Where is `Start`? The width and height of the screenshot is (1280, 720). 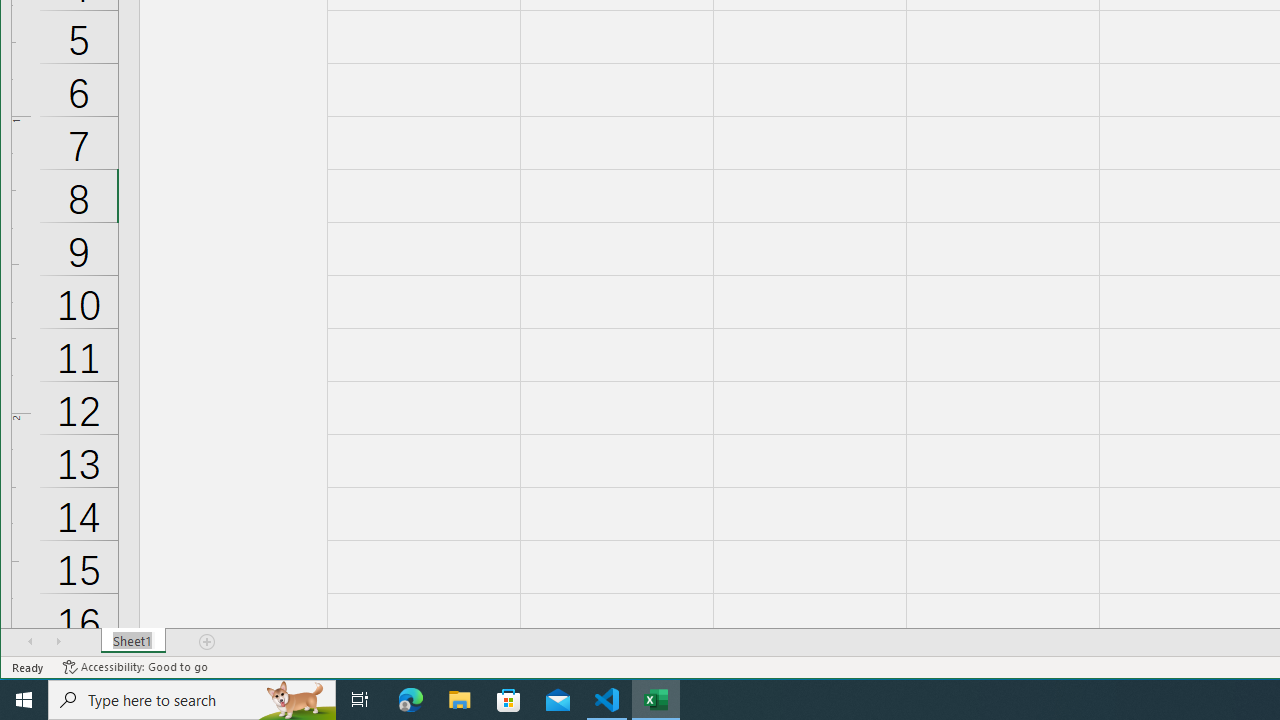
Start is located at coordinates (24, 700).